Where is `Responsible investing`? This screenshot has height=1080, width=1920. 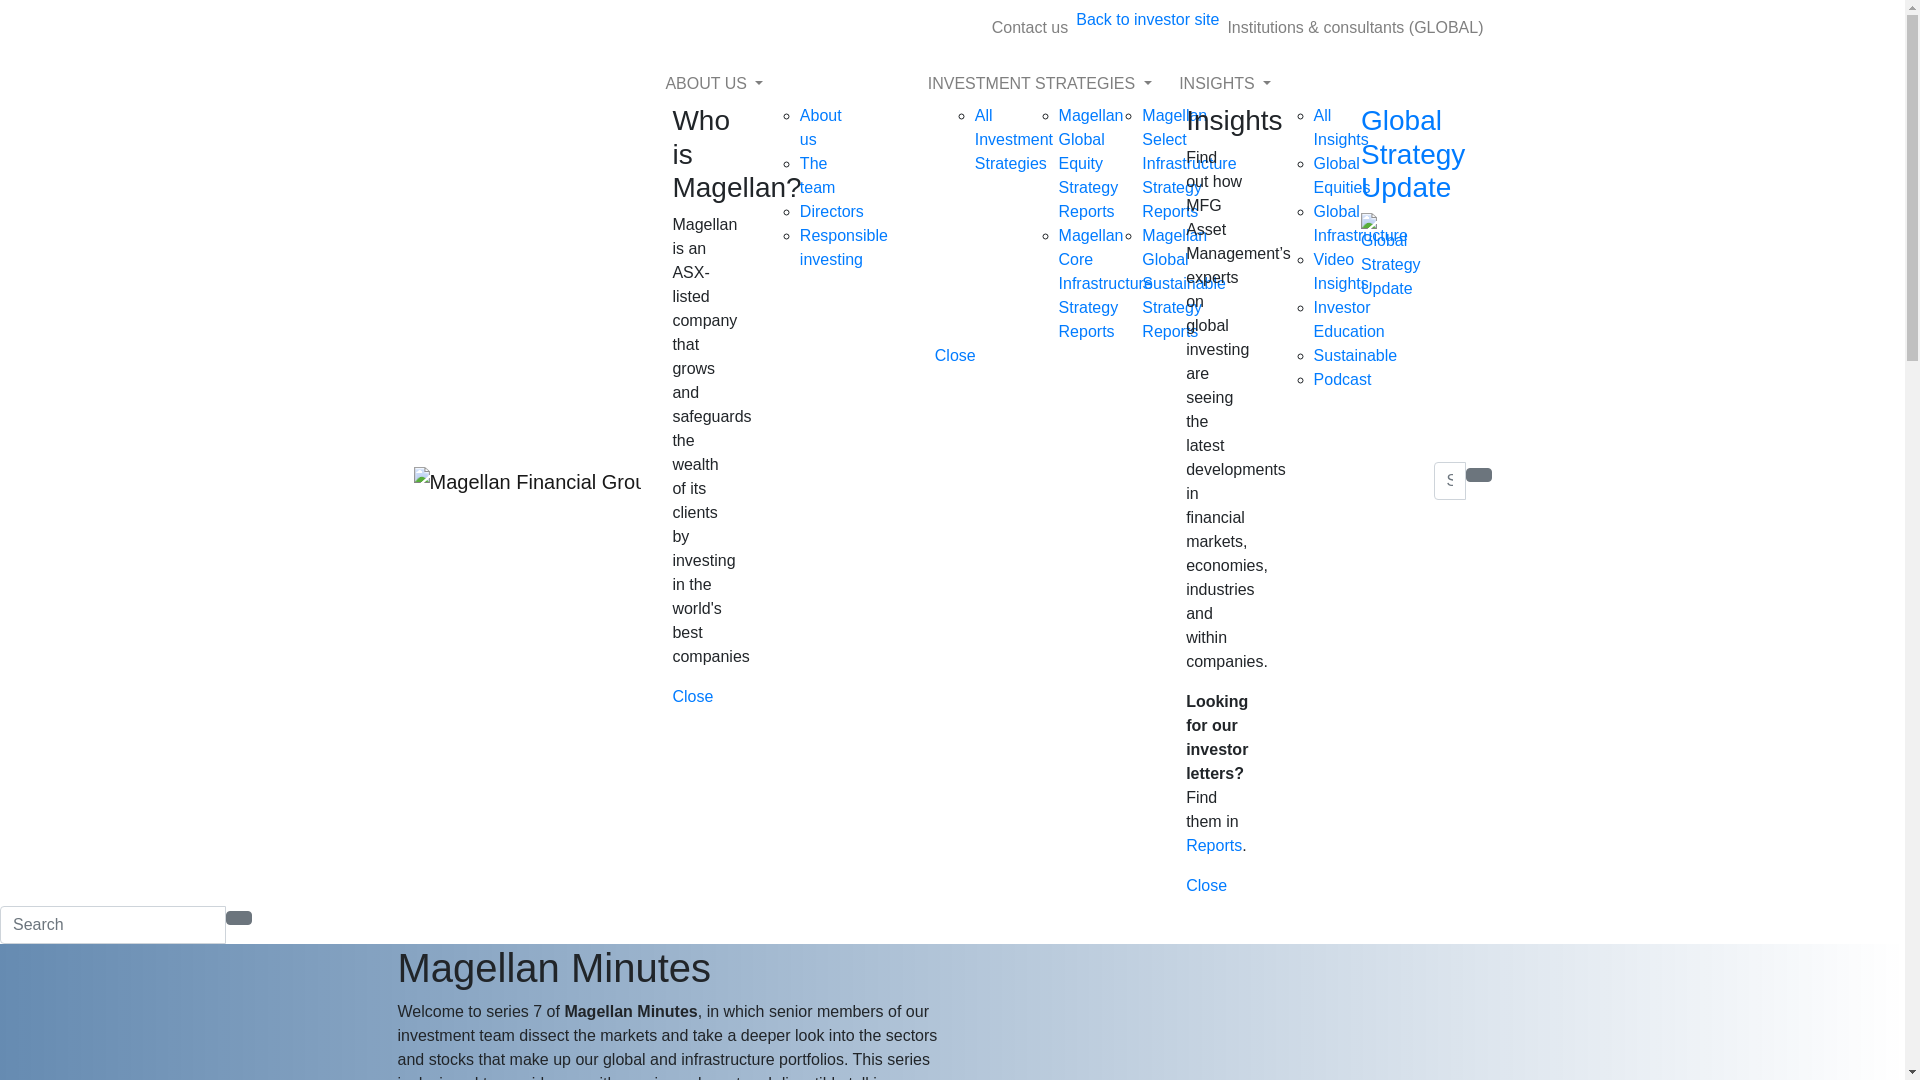 Responsible investing is located at coordinates (844, 248).